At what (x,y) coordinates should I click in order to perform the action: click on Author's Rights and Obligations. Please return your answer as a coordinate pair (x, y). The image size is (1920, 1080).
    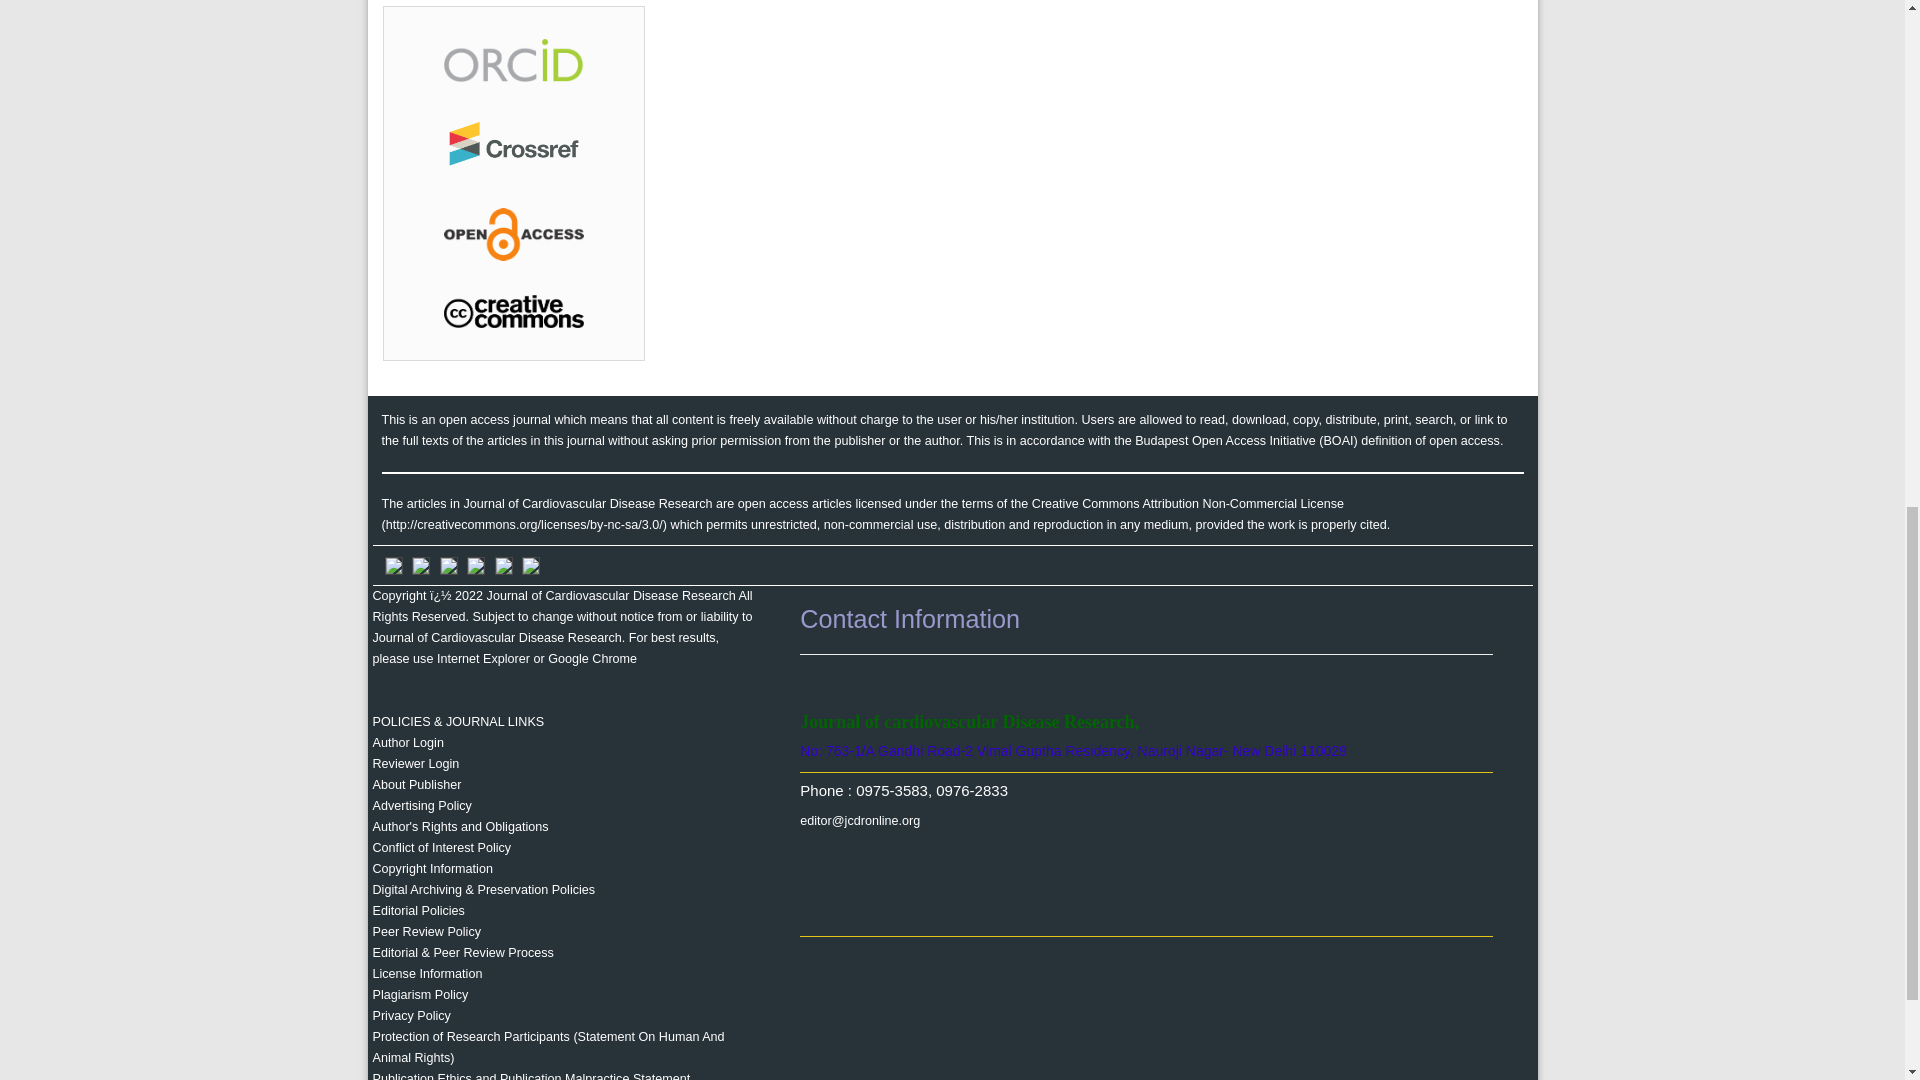
    Looking at the image, I should click on (460, 826).